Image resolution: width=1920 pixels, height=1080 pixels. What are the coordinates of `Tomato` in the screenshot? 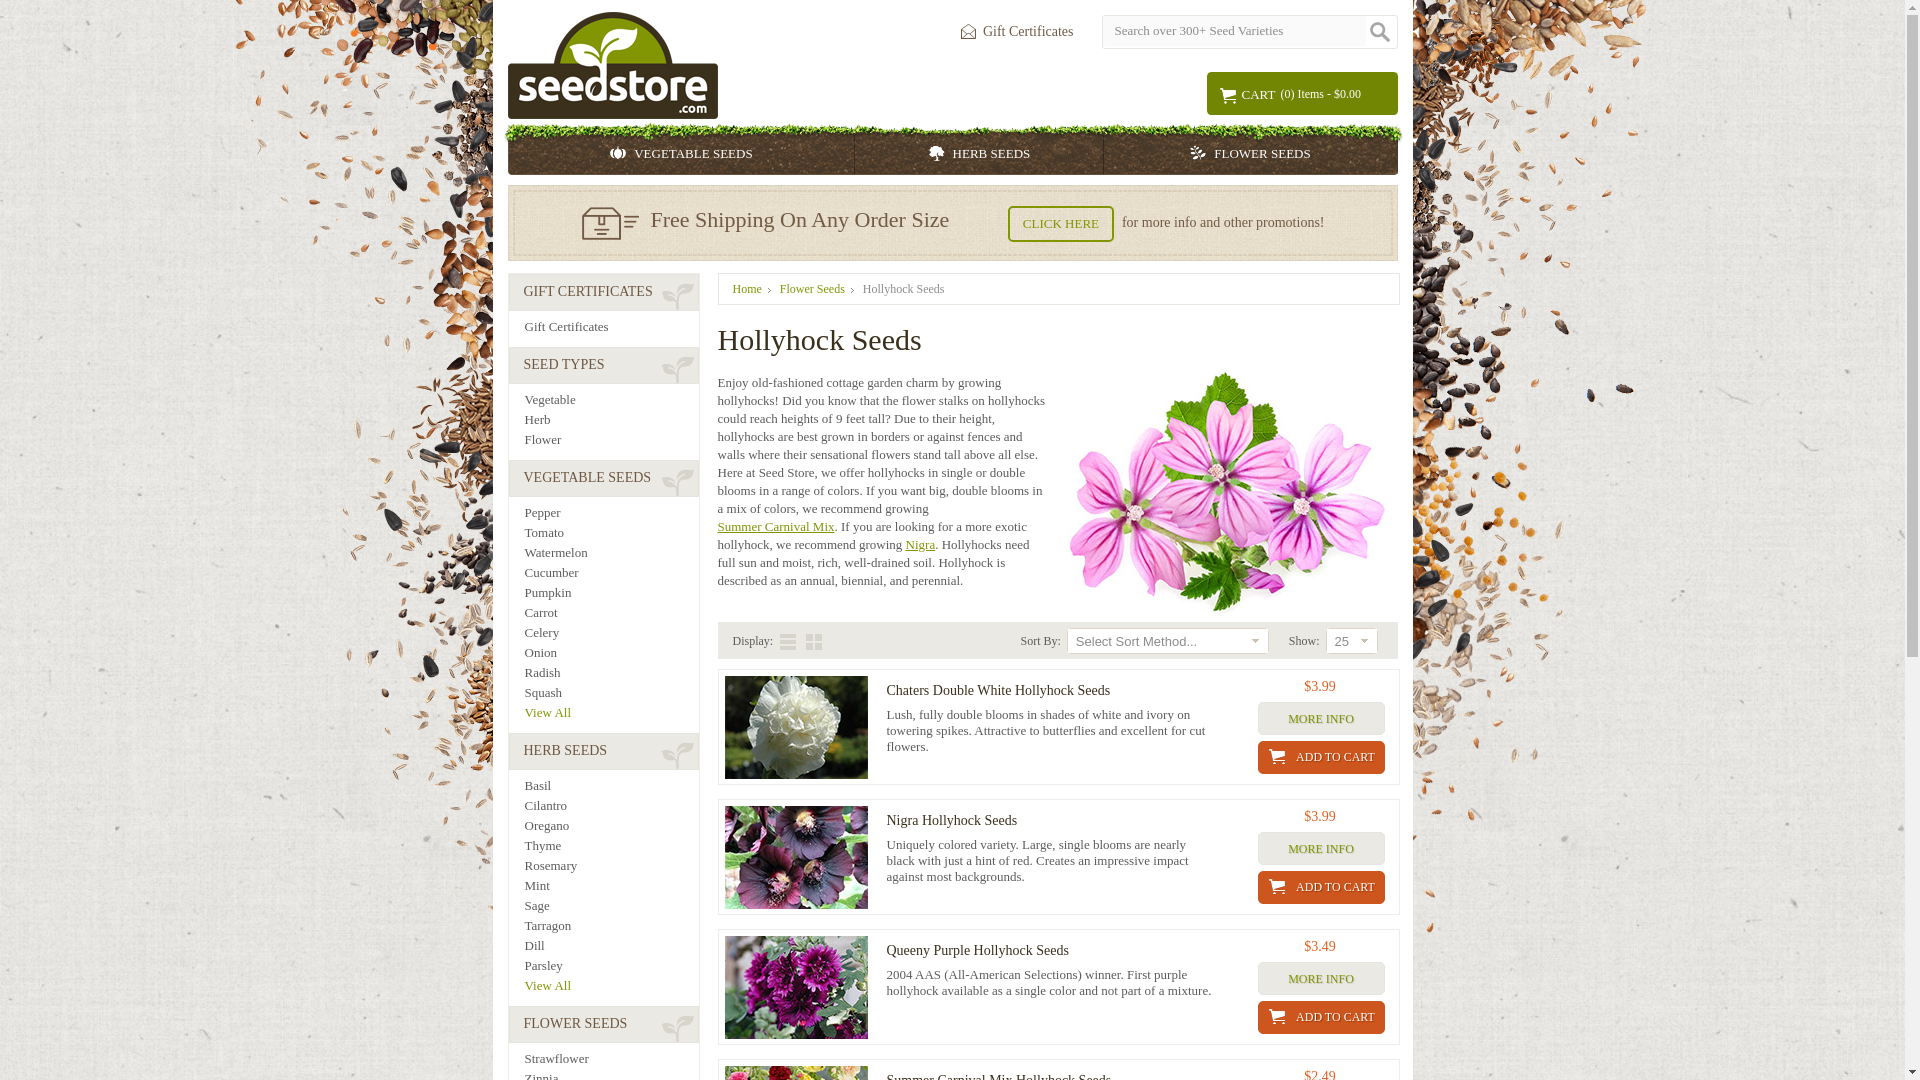 It's located at (611, 532).